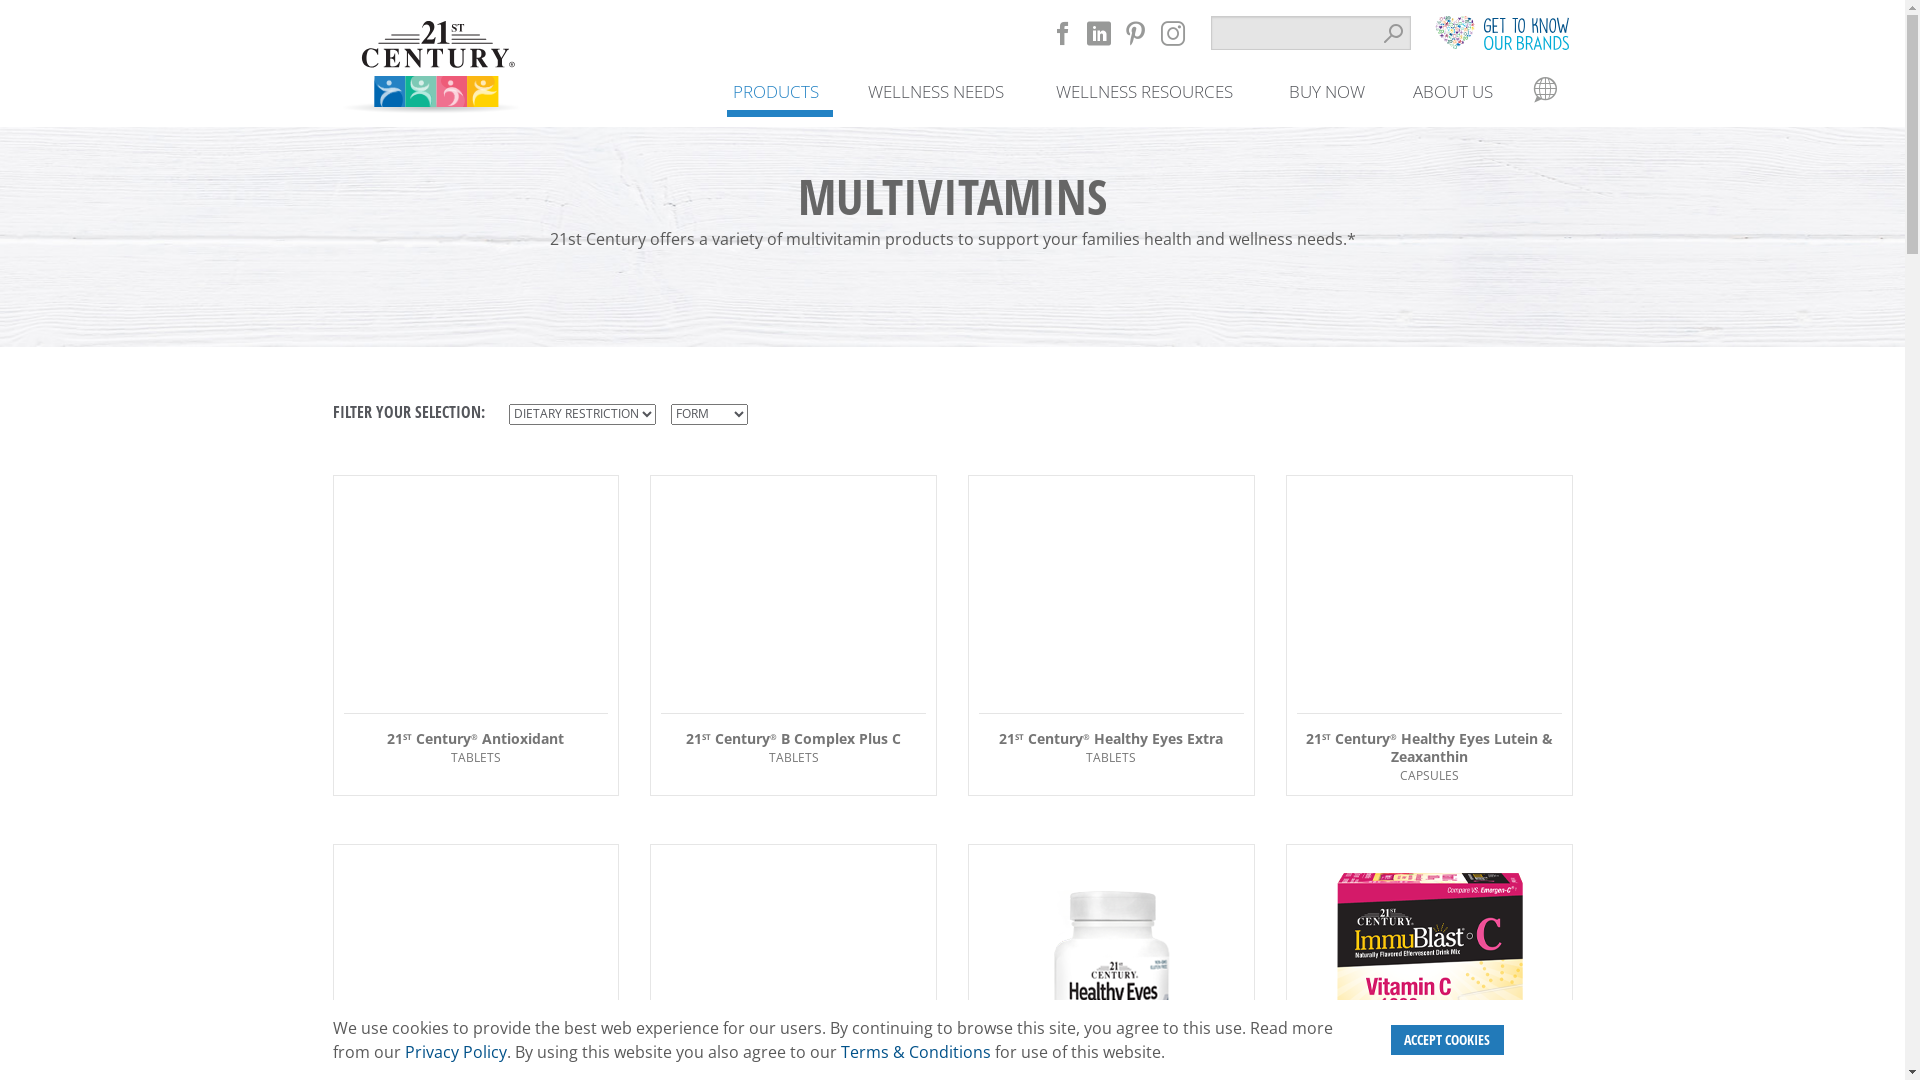  What do you see at coordinates (1327, 91) in the screenshot?
I see `BUY NOW` at bounding box center [1327, 91].